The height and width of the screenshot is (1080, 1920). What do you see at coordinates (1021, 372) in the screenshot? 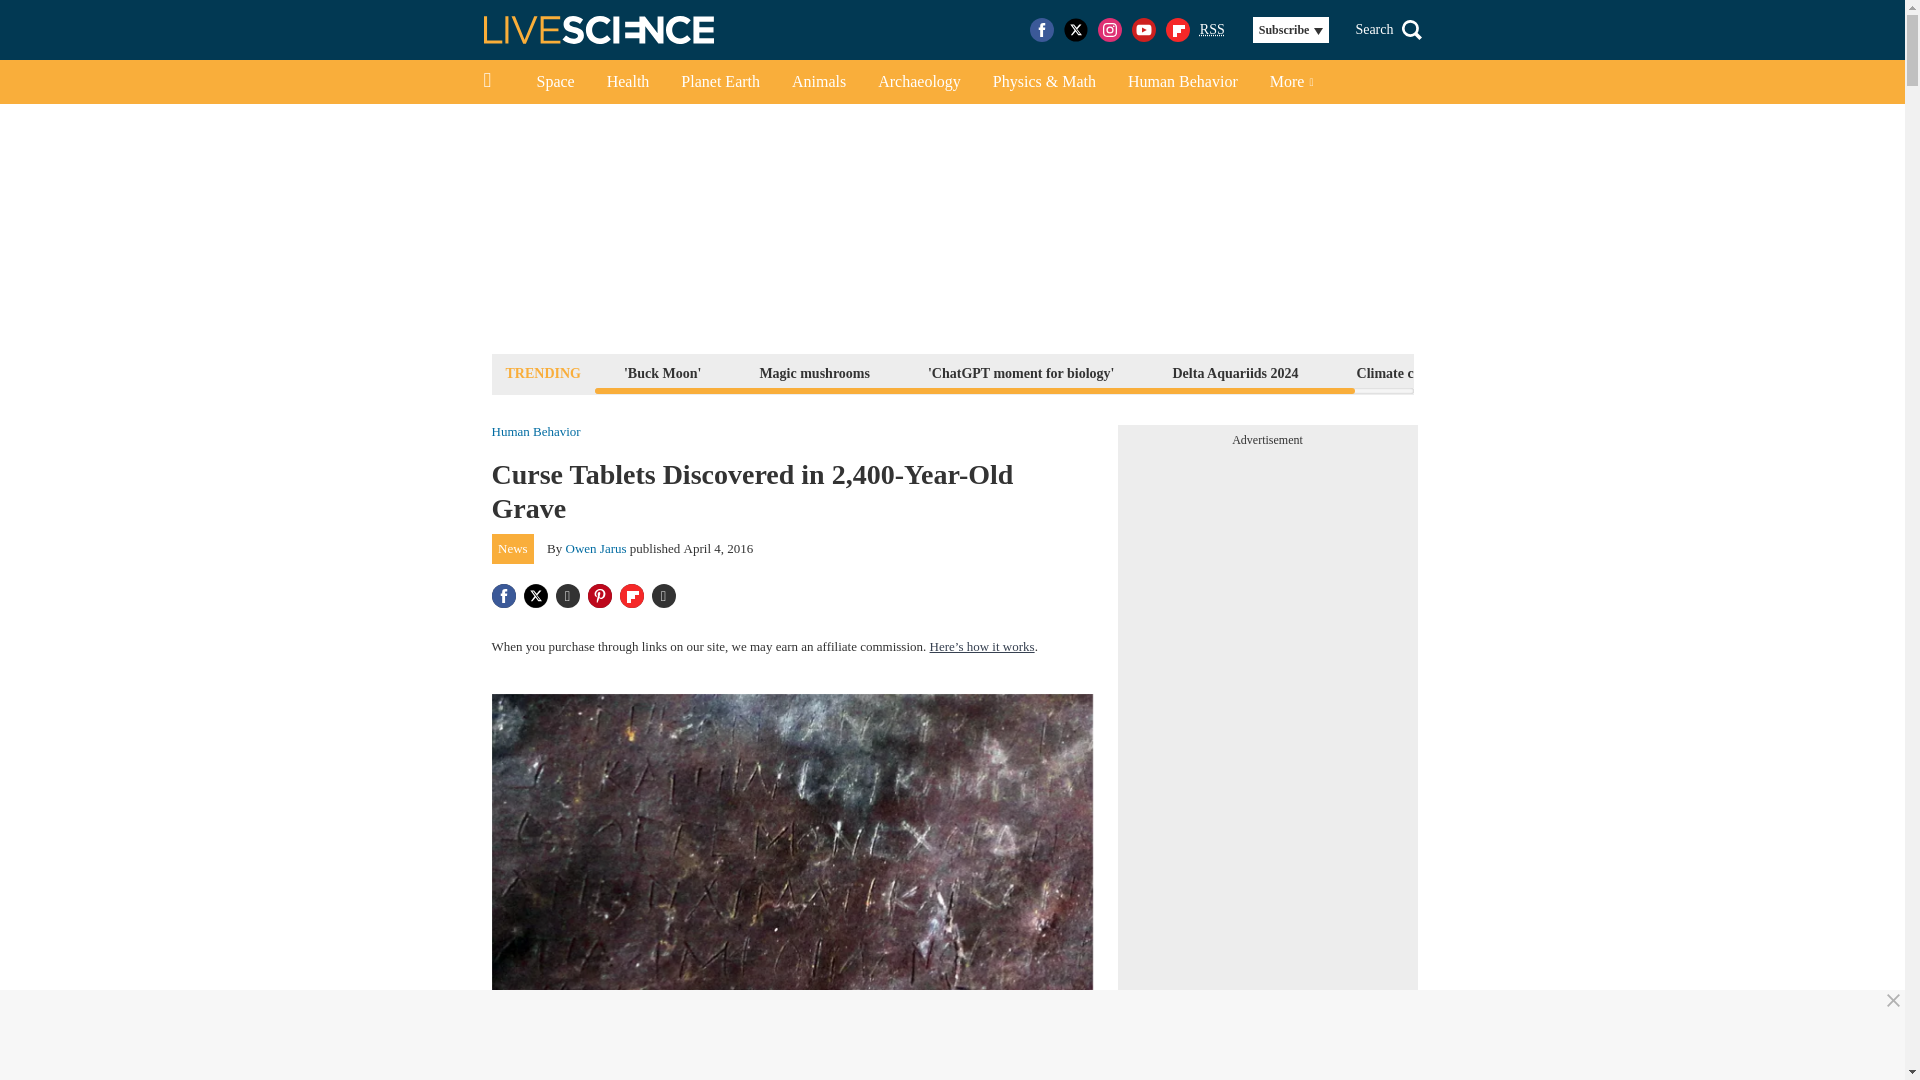
I see `'ChatGPT moment for biology'` at bounding box center [1021, 372].